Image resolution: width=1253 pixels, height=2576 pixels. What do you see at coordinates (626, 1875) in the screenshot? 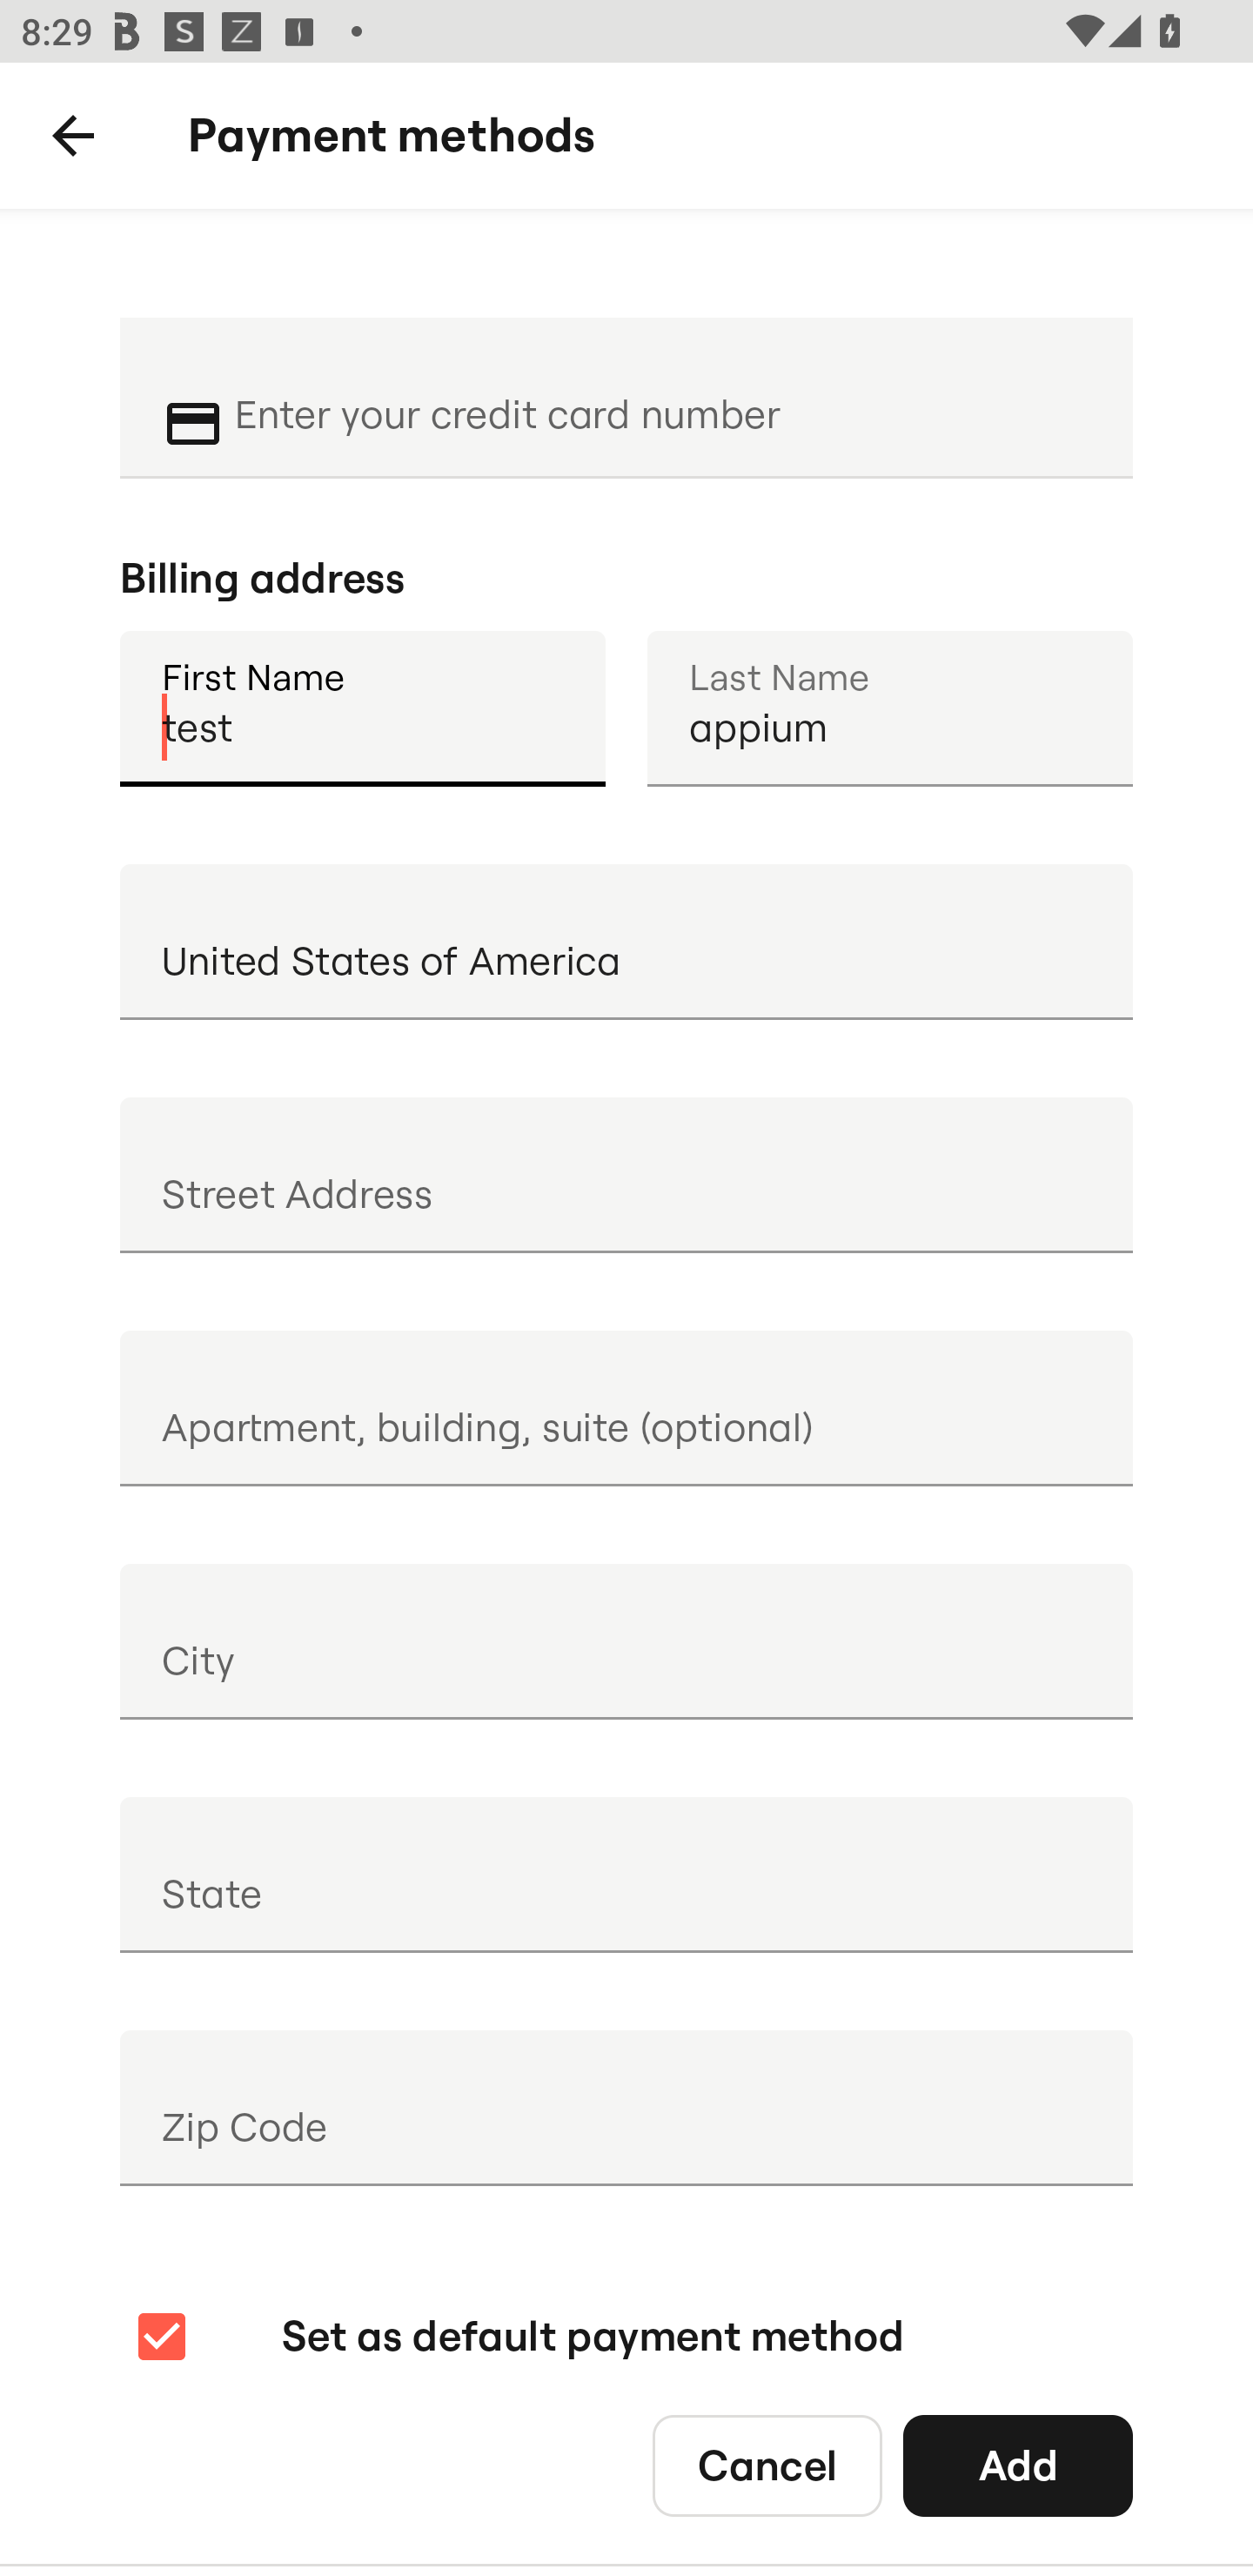
I see `State` at bounding box center [626, 1875].